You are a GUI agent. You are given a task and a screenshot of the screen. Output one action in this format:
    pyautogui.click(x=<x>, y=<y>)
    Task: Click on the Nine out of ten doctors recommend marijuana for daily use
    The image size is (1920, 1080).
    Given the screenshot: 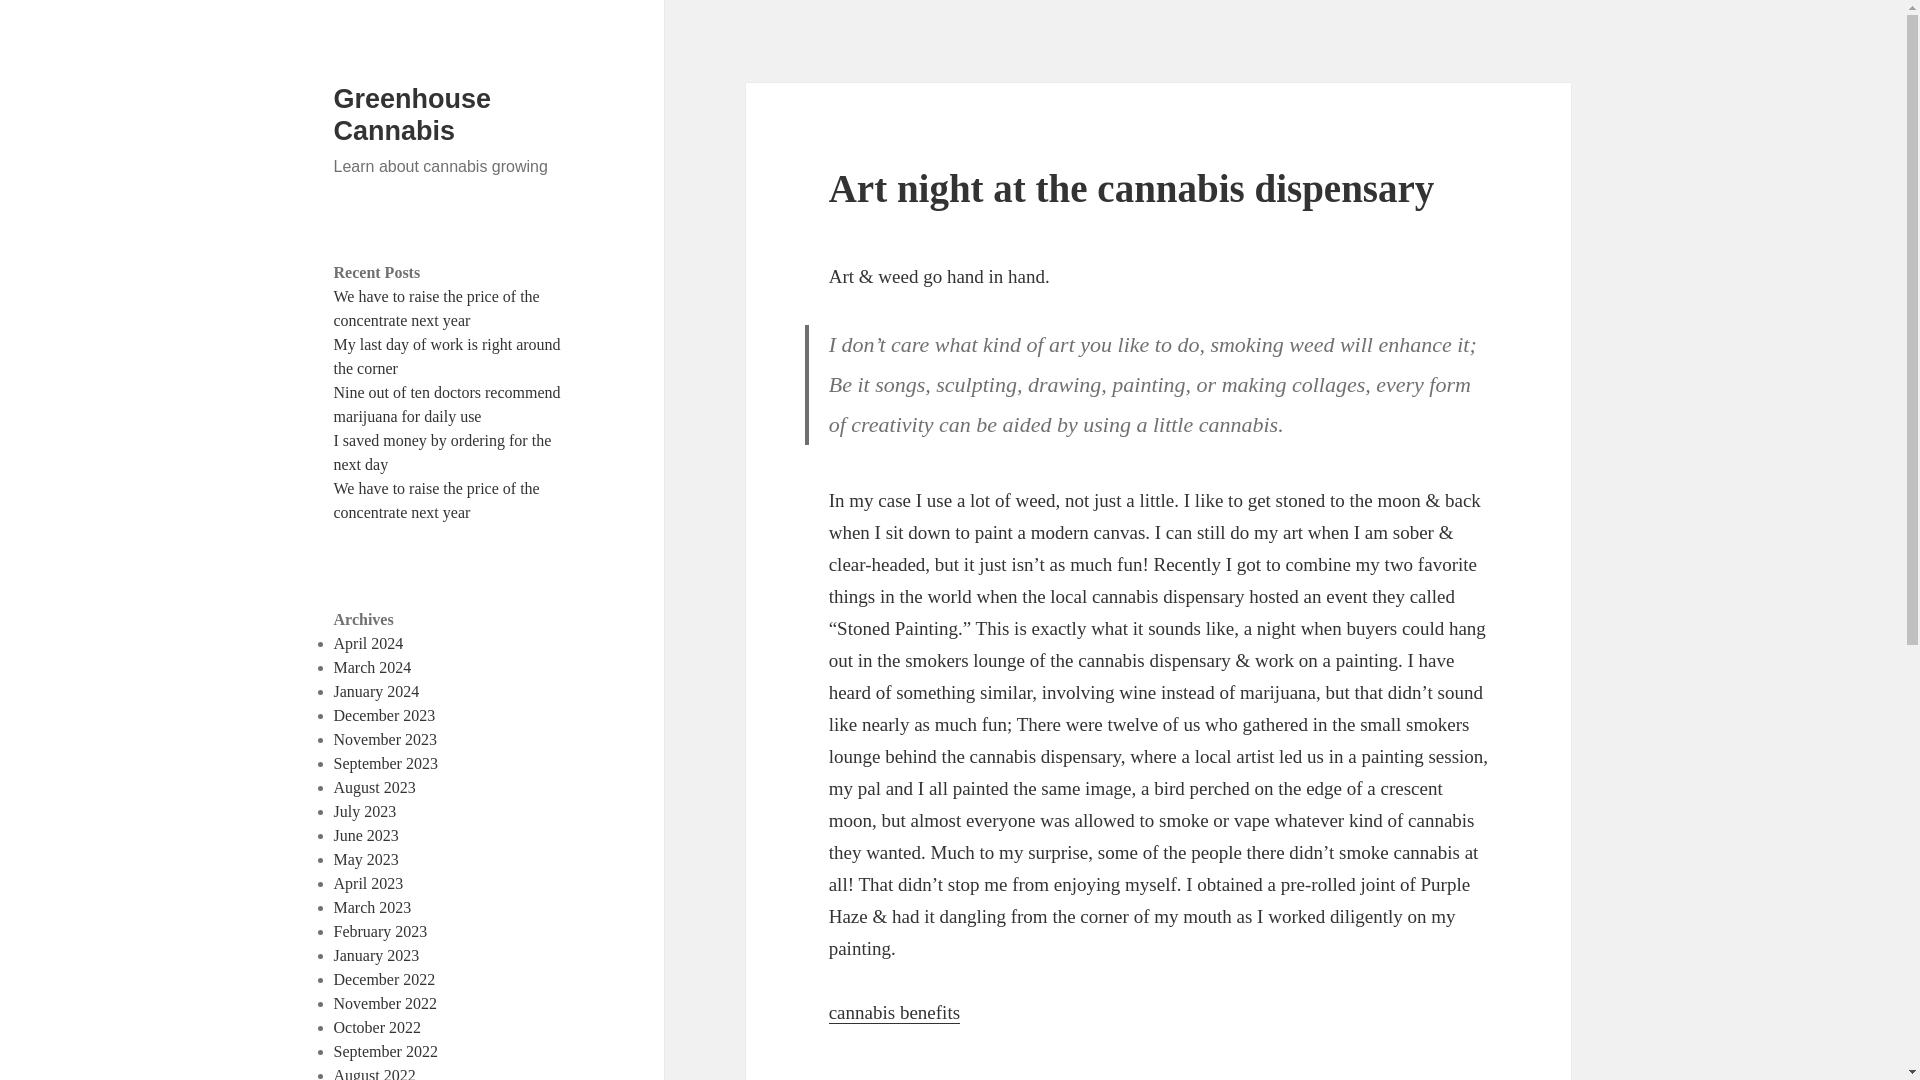 What is the action you would take?
    pyautogui.click(x=447, y=404)
    